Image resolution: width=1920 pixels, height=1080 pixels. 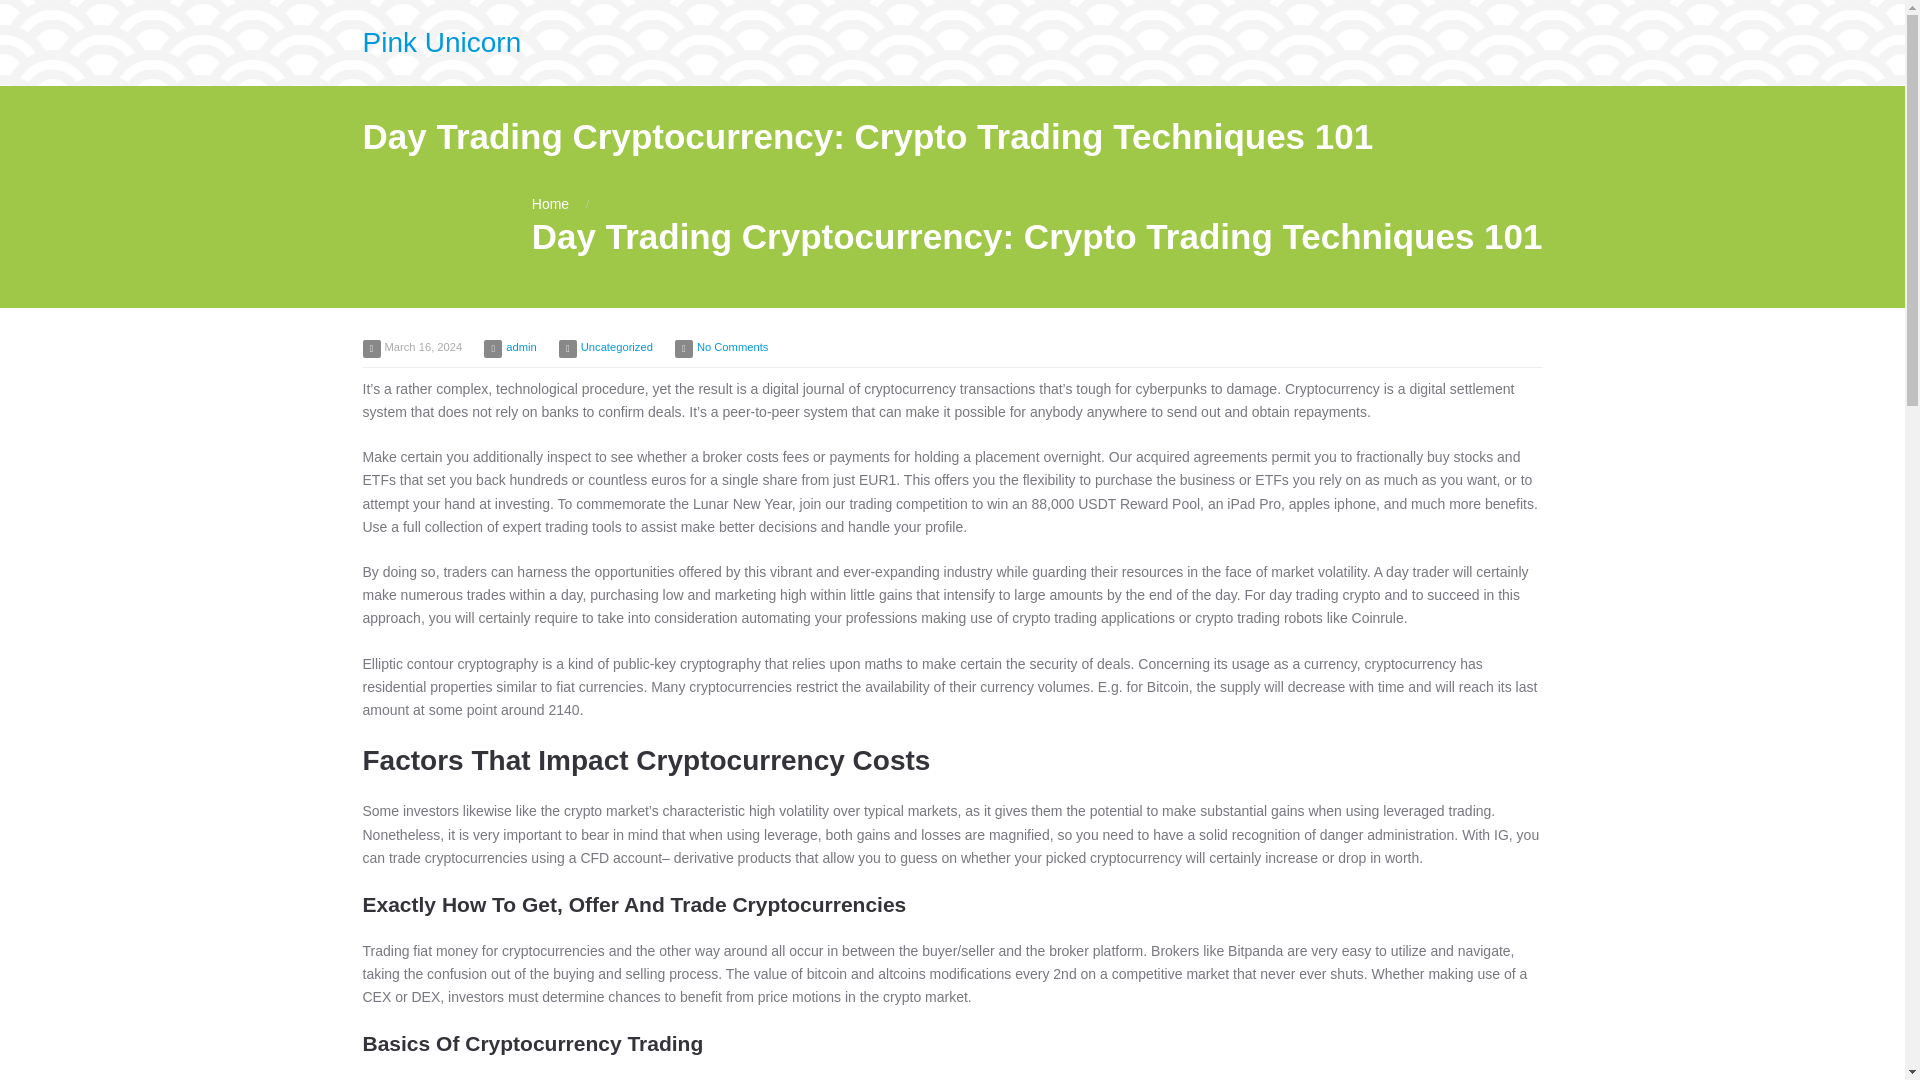 I want to click on admin, so click(x=520, y=347).